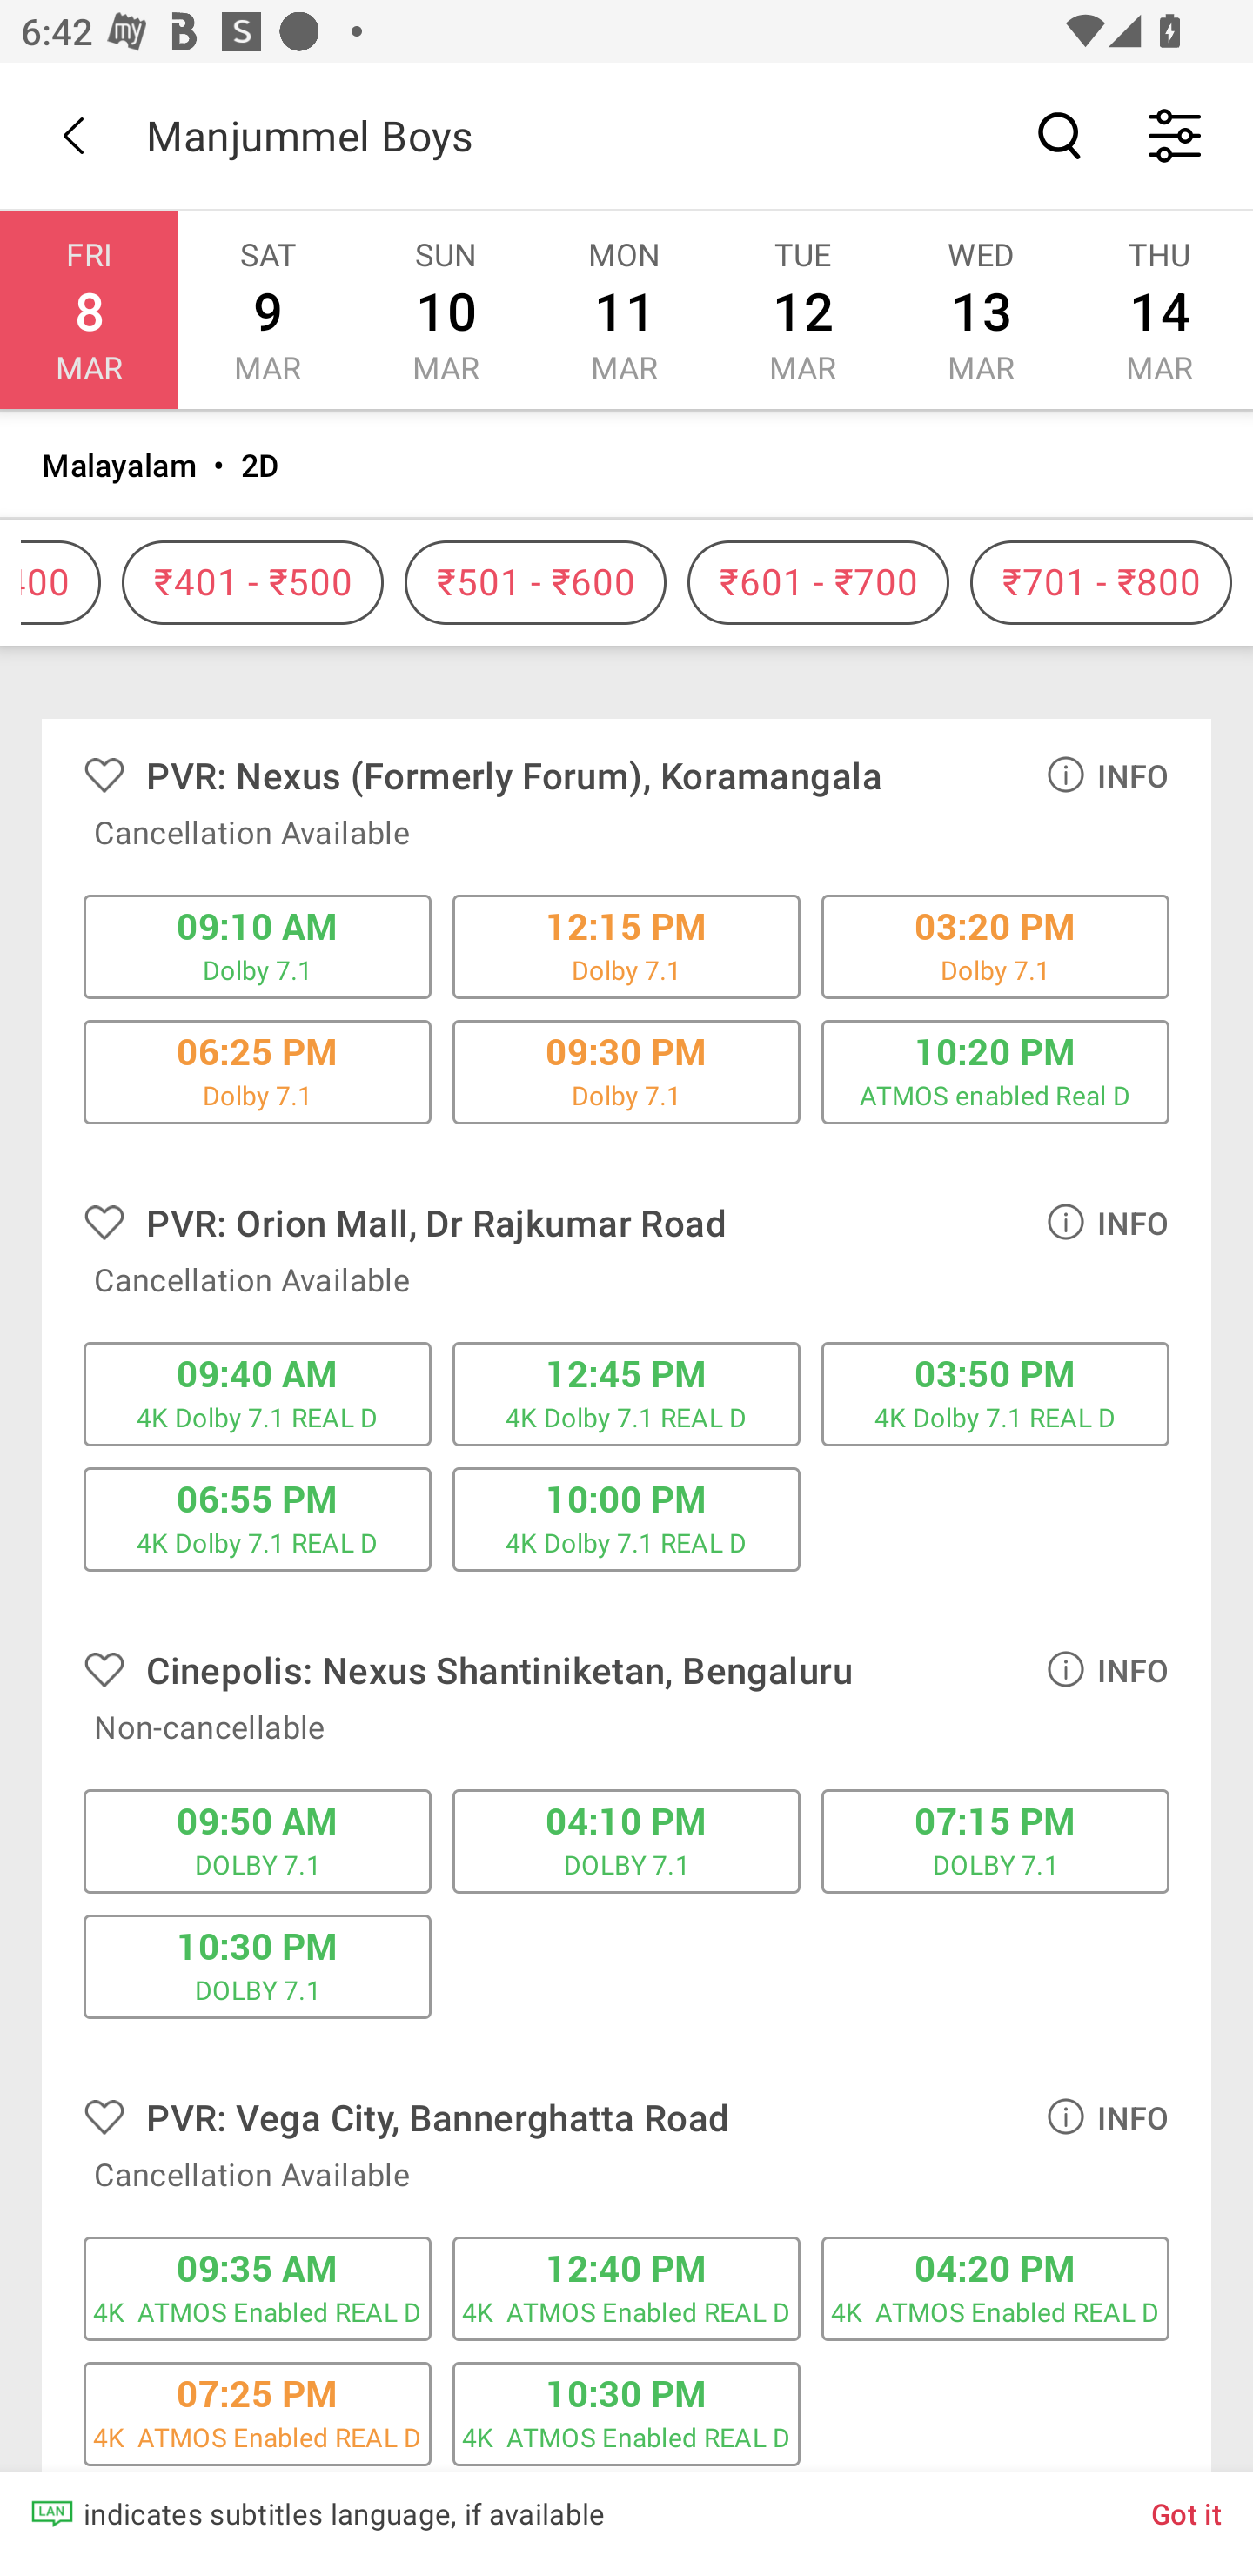 This screenshot has height=2576, width=1253. What do you see at coordinates (1107, 775) in the screenshot?
I see `INFO` at bounding box center [1107, 775].